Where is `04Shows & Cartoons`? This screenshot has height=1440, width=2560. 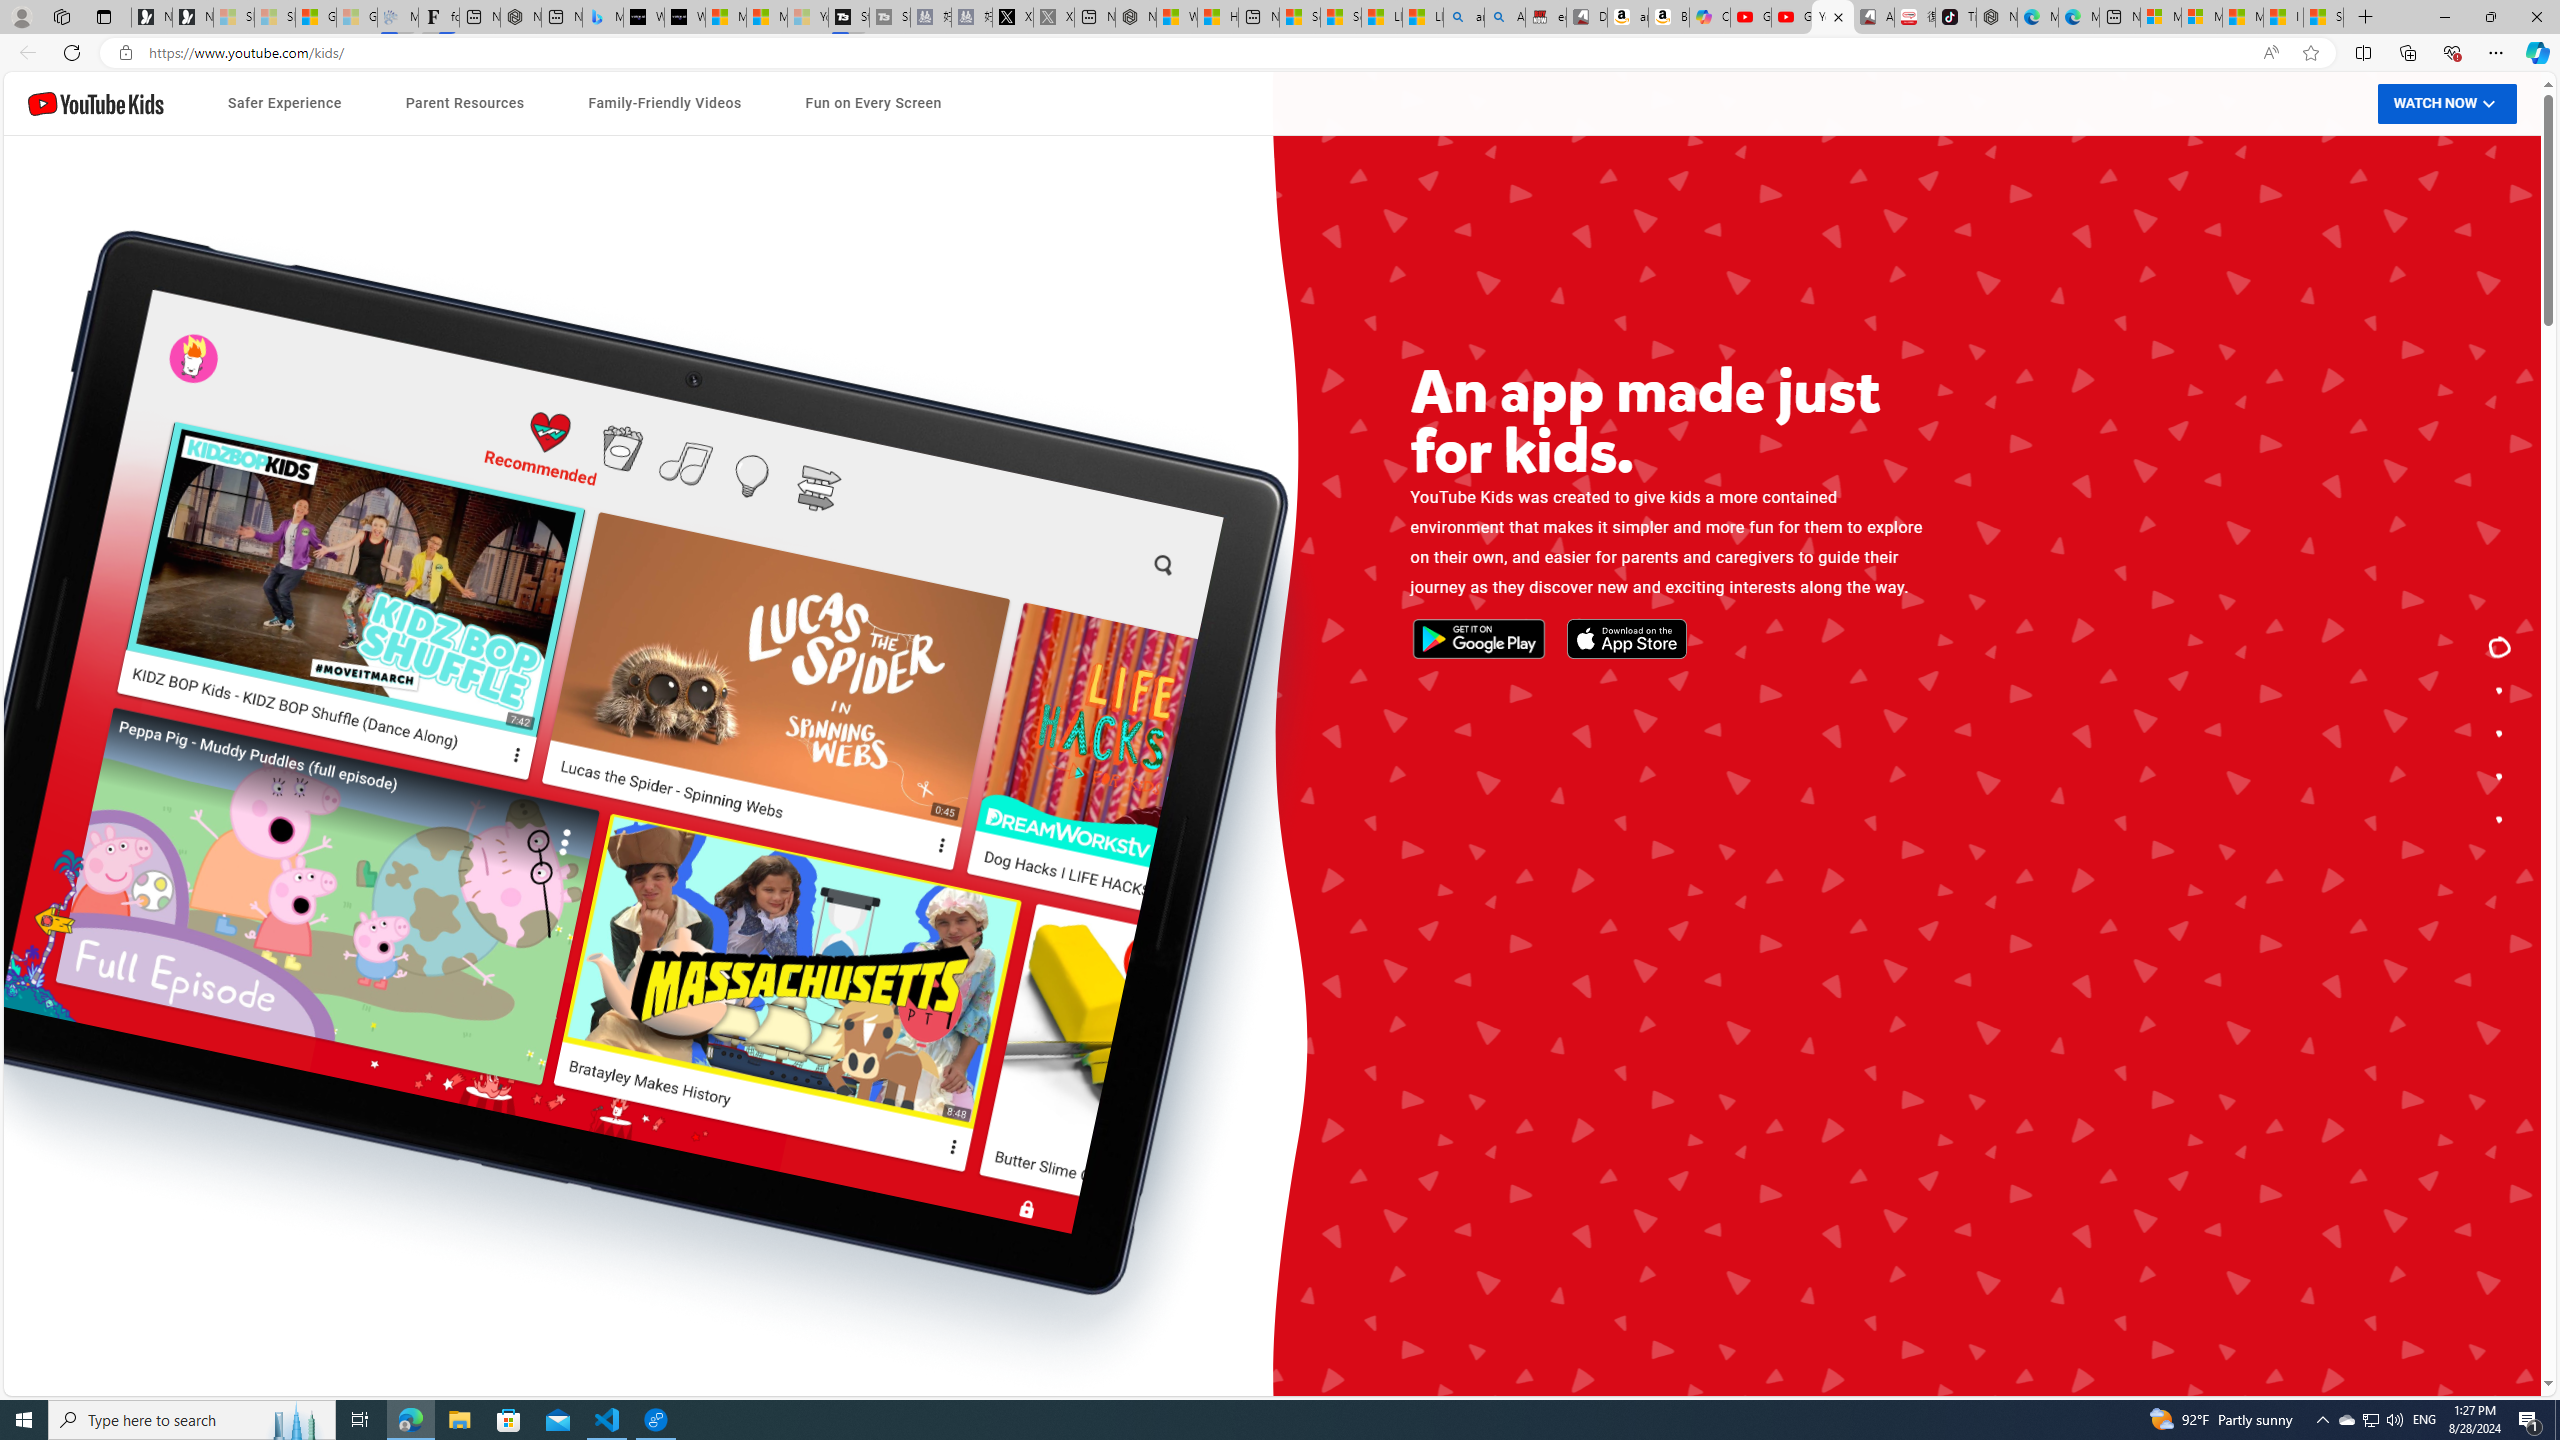
04Shows & Cartoons is located at coordinates (1671, 983).